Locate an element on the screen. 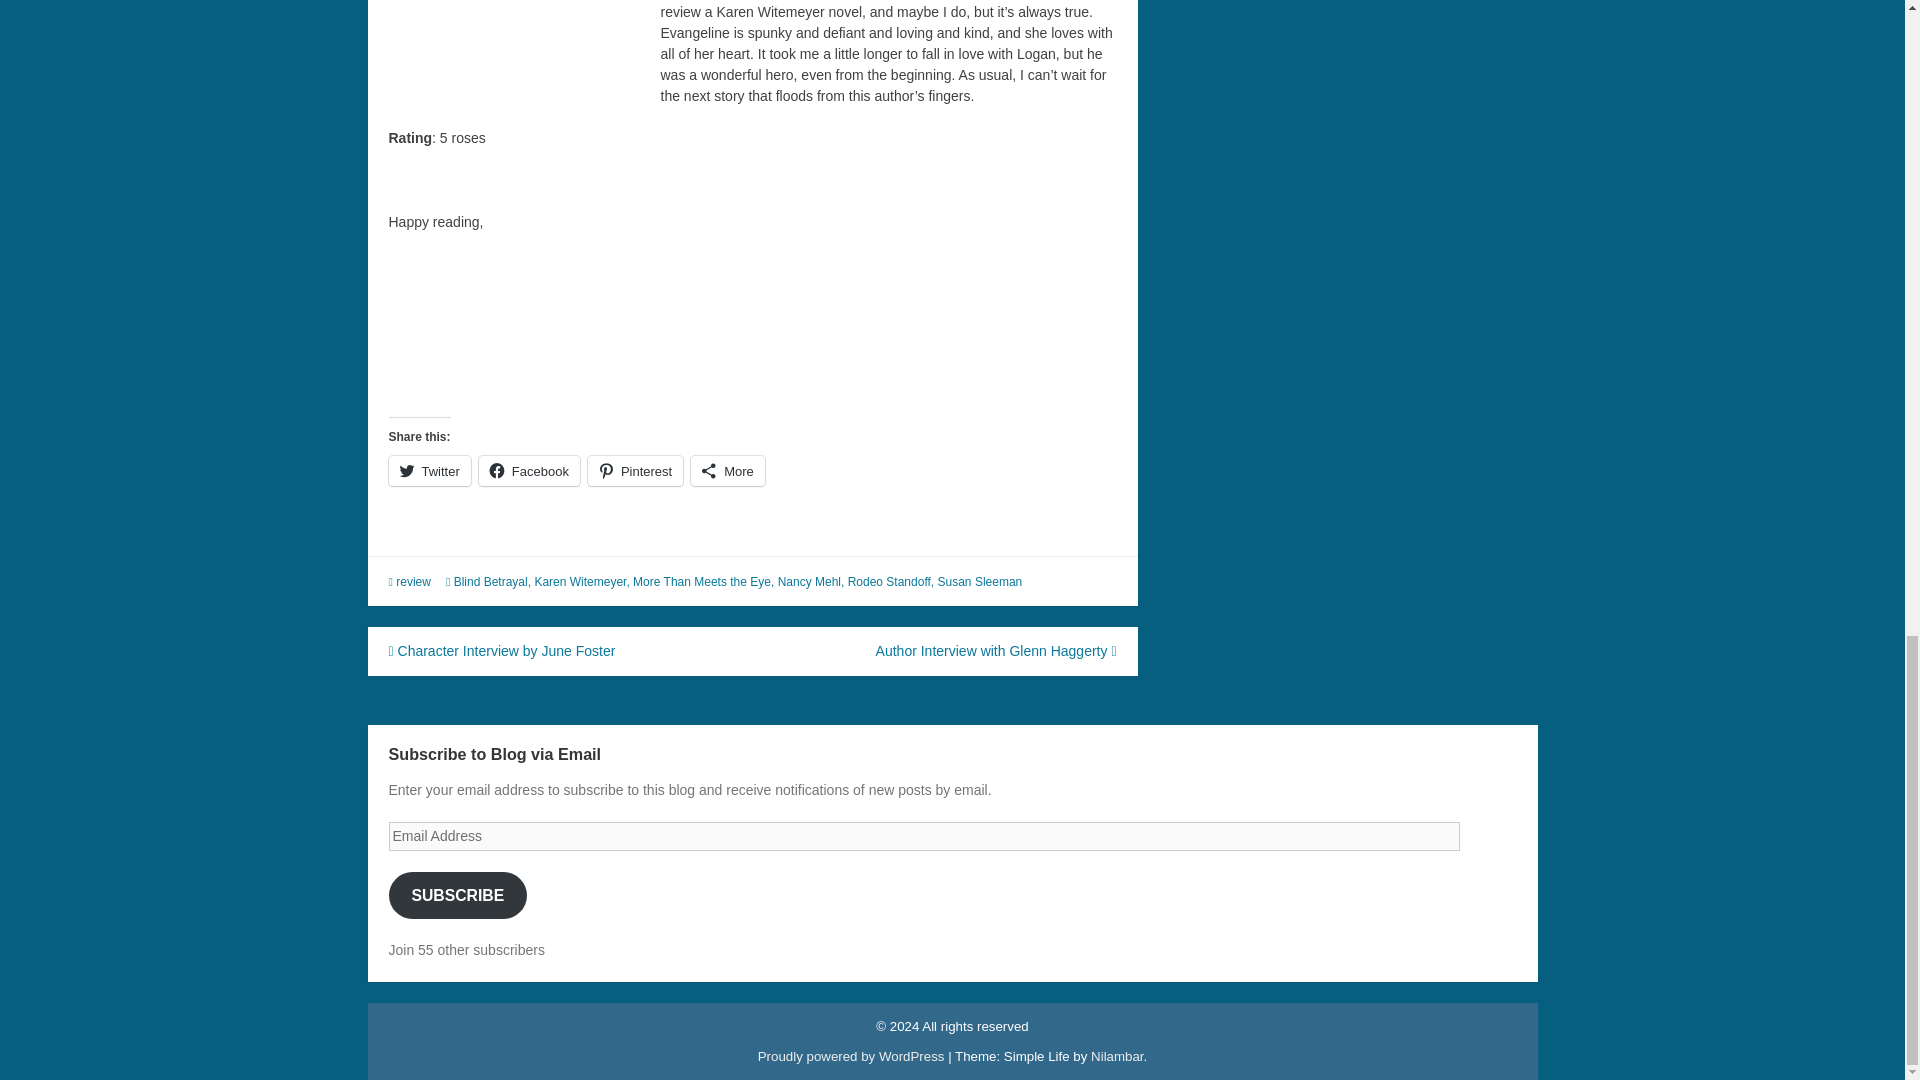 This screenshot has height=1080, width=1920. Twitter is located at coordinates (428, 470).